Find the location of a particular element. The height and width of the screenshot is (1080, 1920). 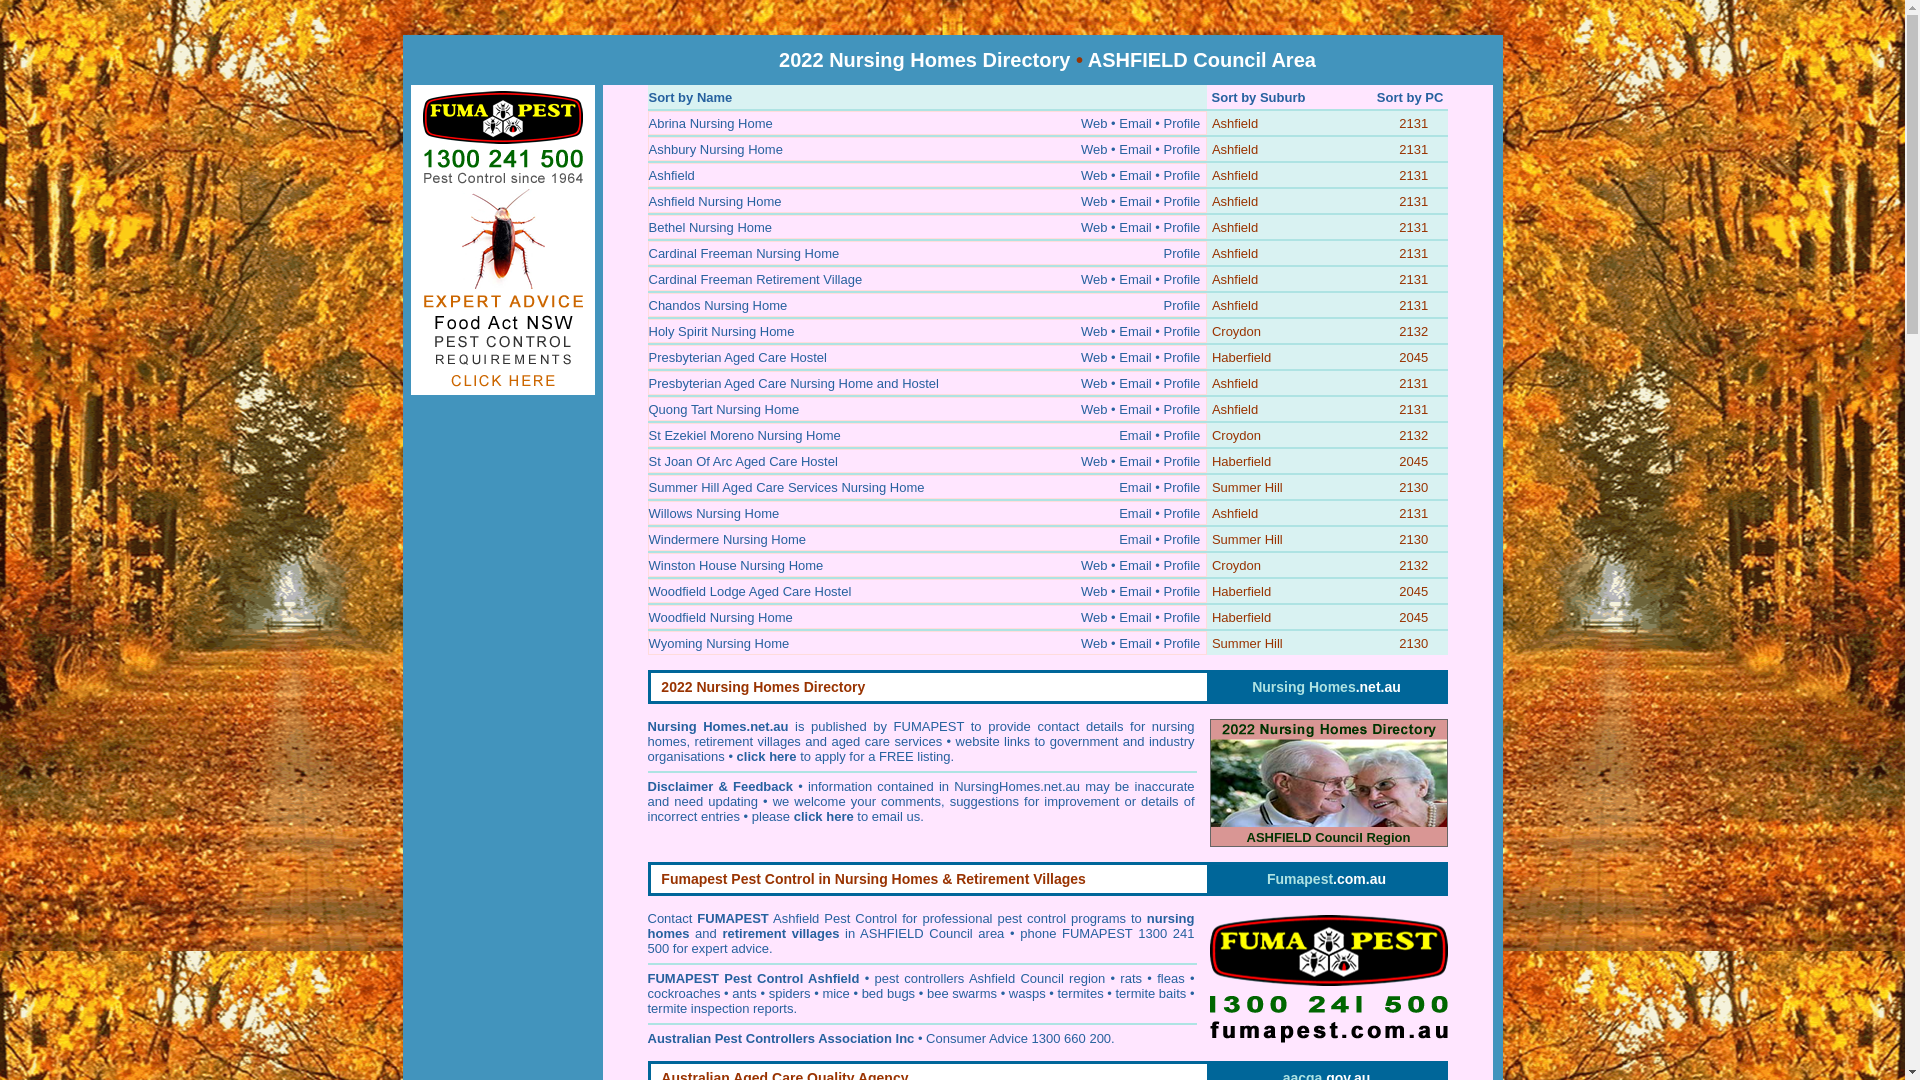

mice is located at coordinates (836, 994).